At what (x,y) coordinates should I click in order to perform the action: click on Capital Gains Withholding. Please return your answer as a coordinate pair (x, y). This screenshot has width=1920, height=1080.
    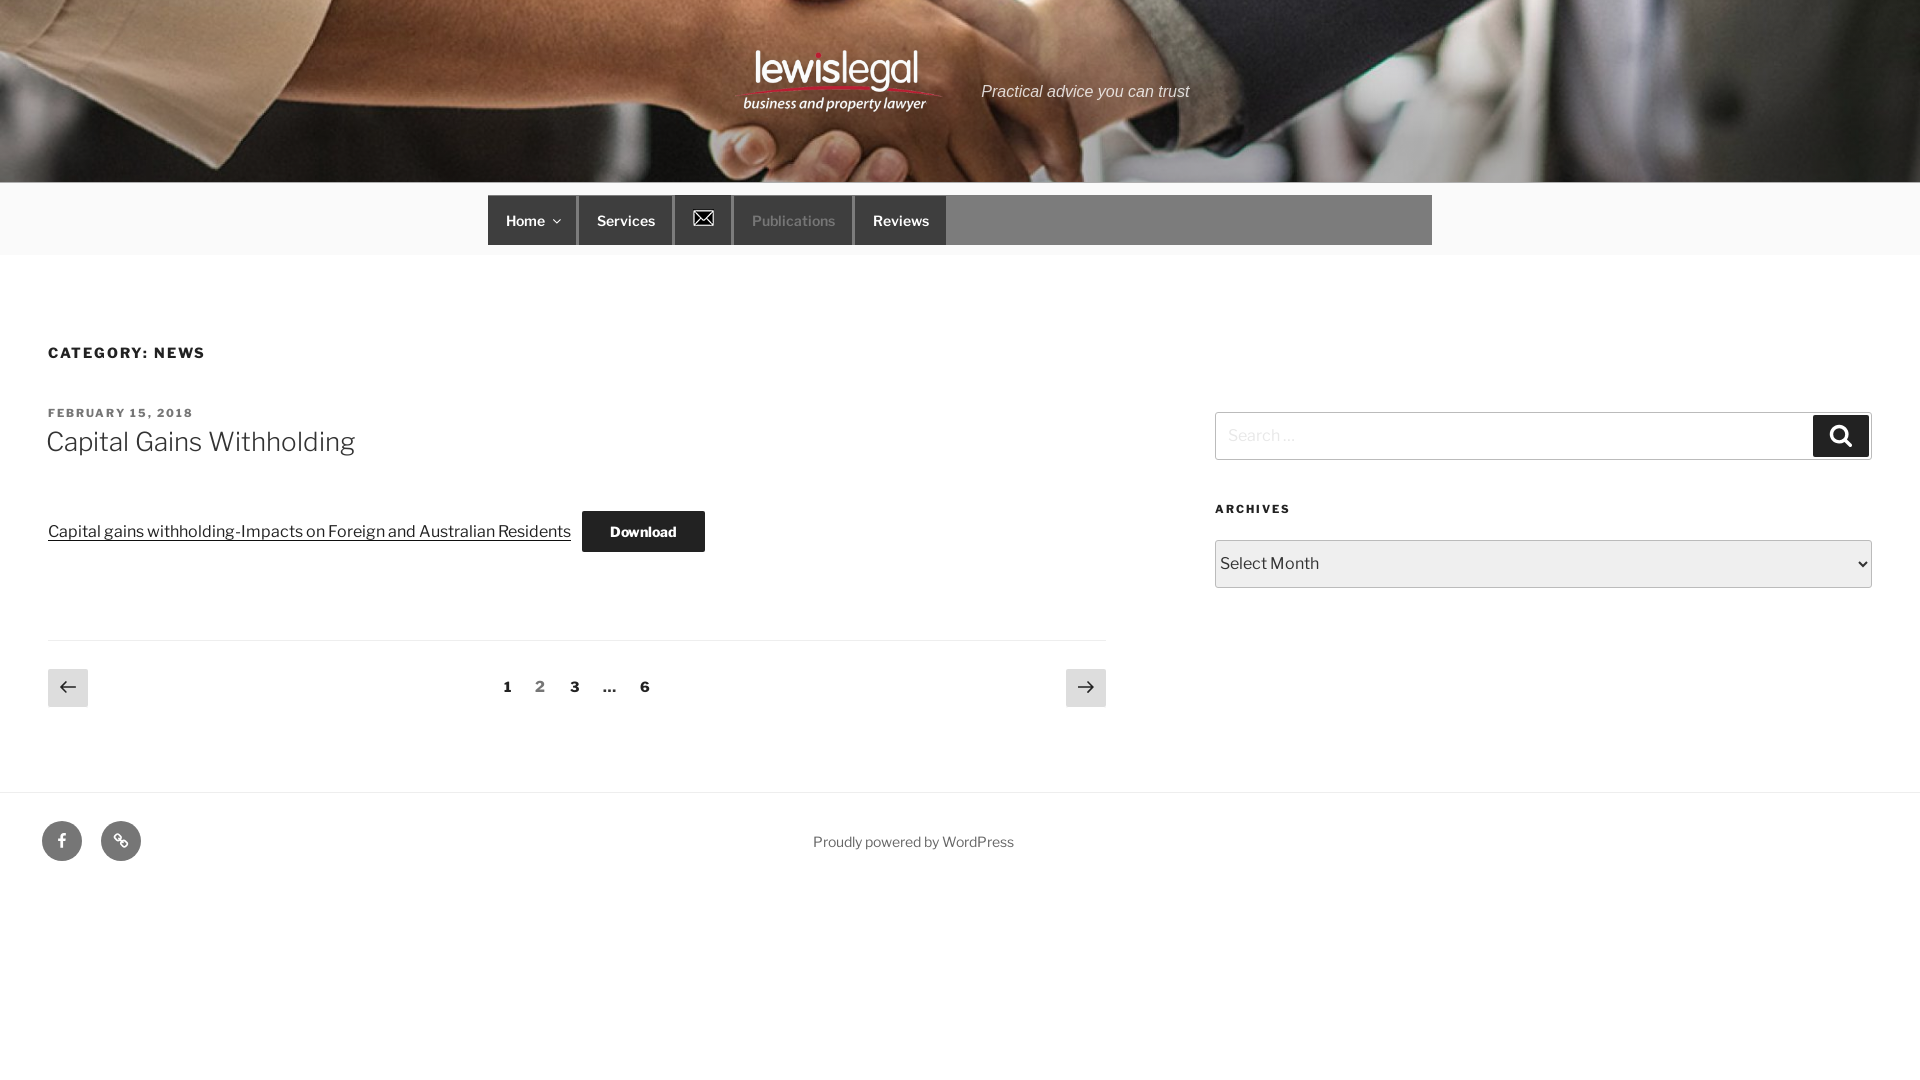
    Looking at the image, I should click on (200, 442).